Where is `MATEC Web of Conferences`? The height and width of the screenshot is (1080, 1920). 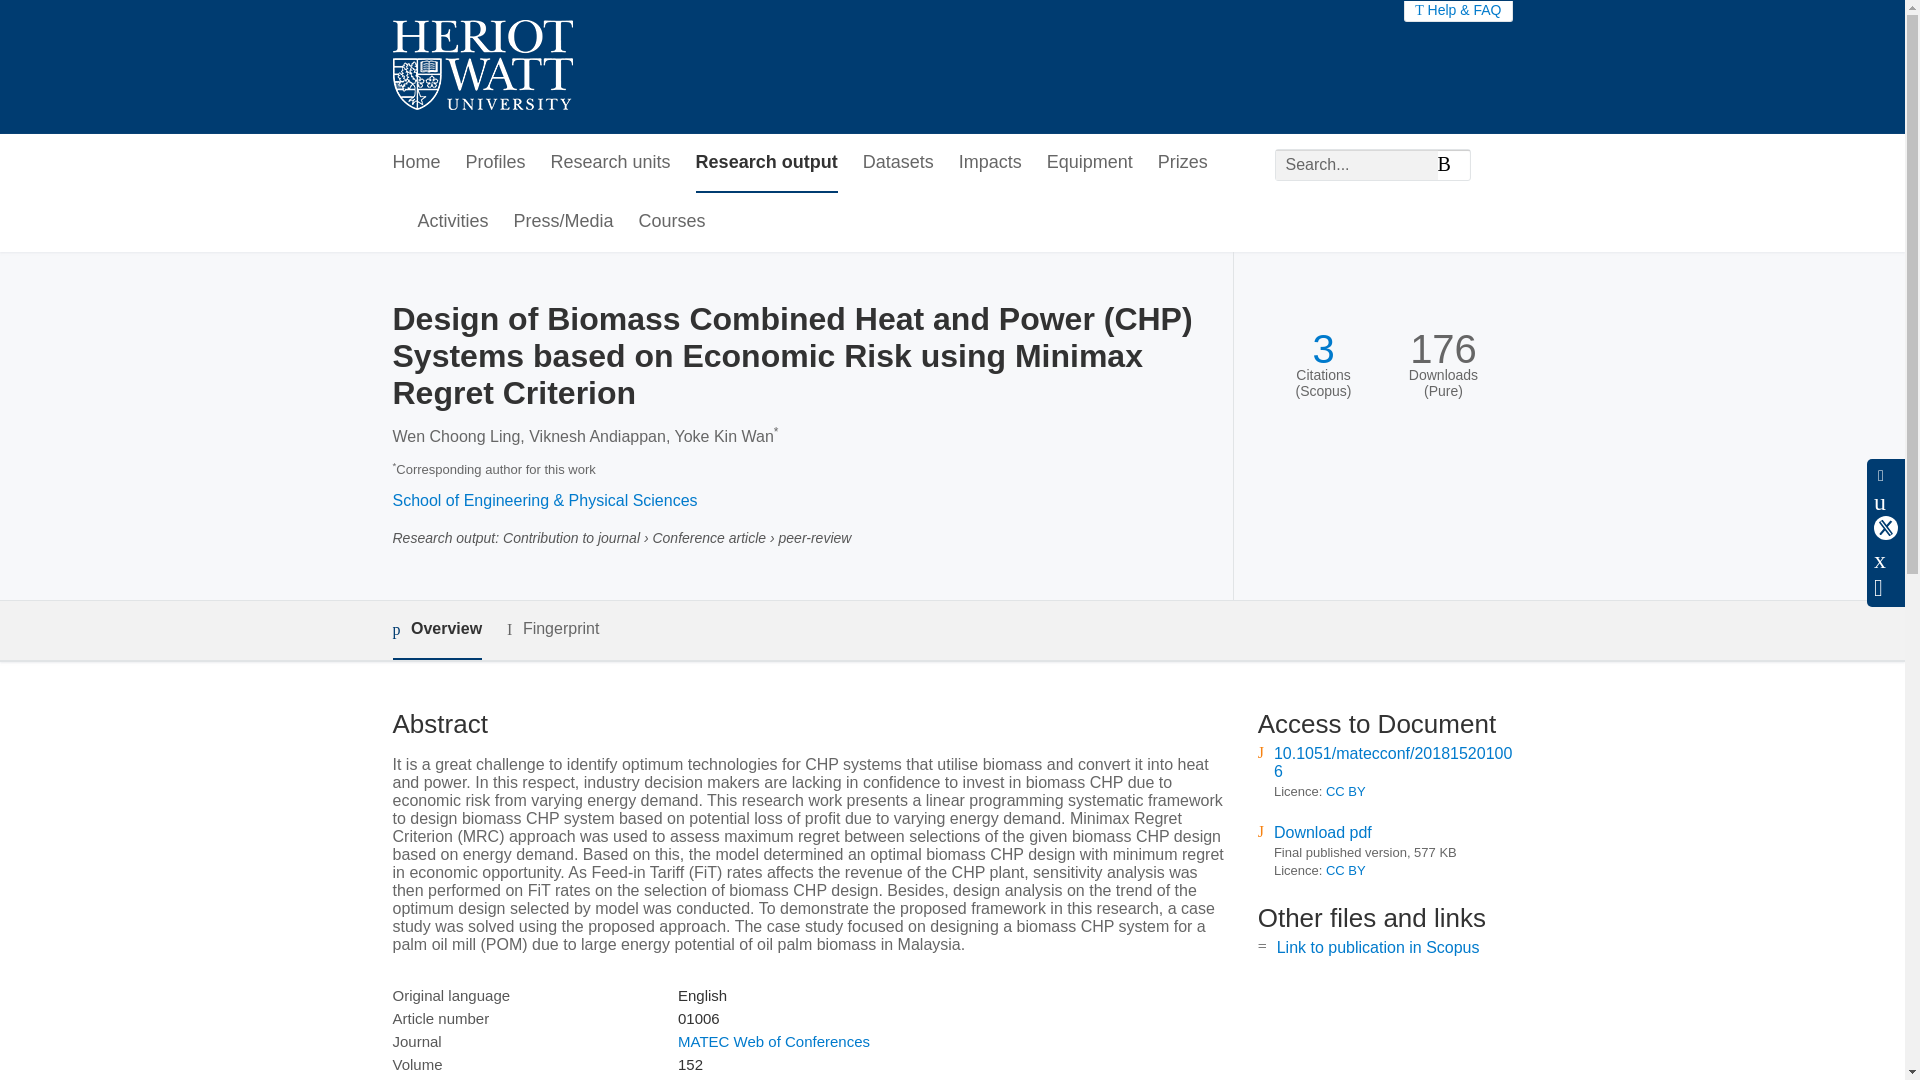 MATEC Web of Conferences is located at coordinates (773, 1040).